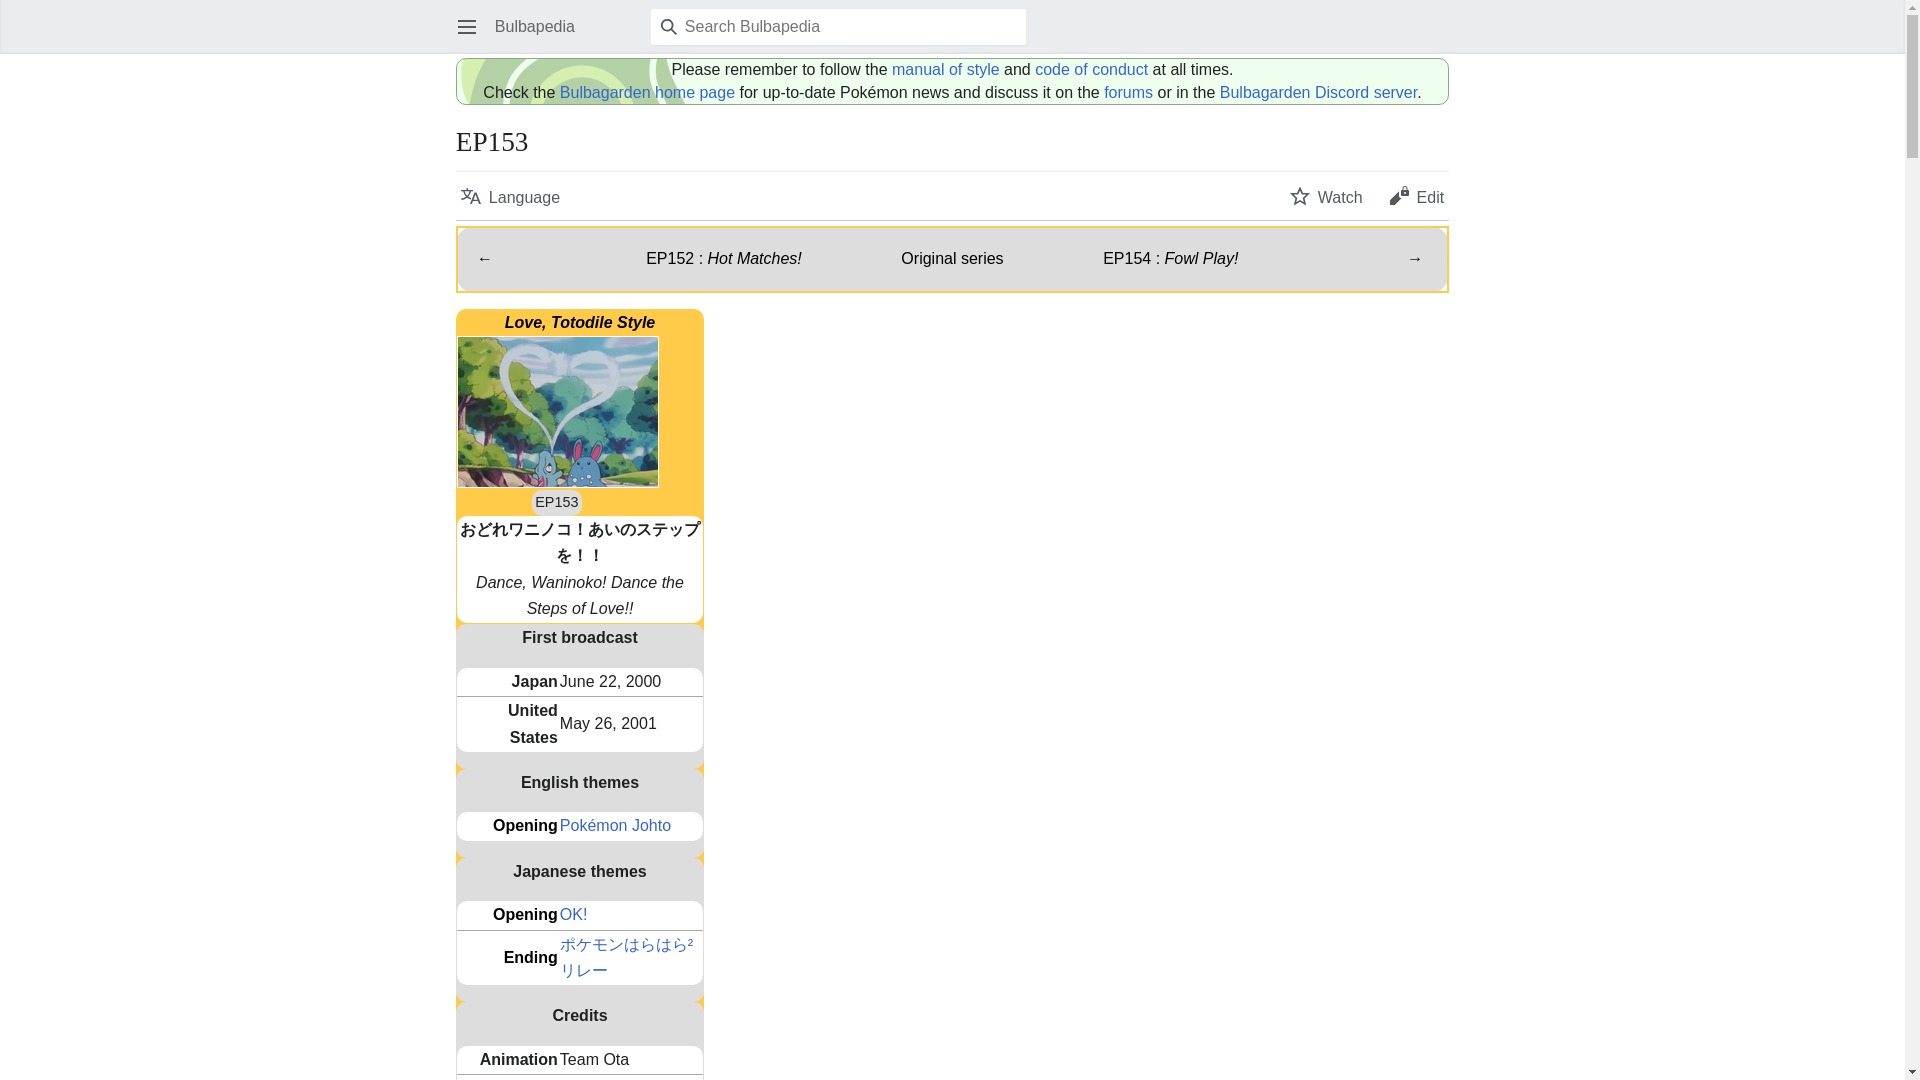  Describe the element at coordinates (526, 914) in the screenshot. I see `List of Japanese opening themes` at that location.